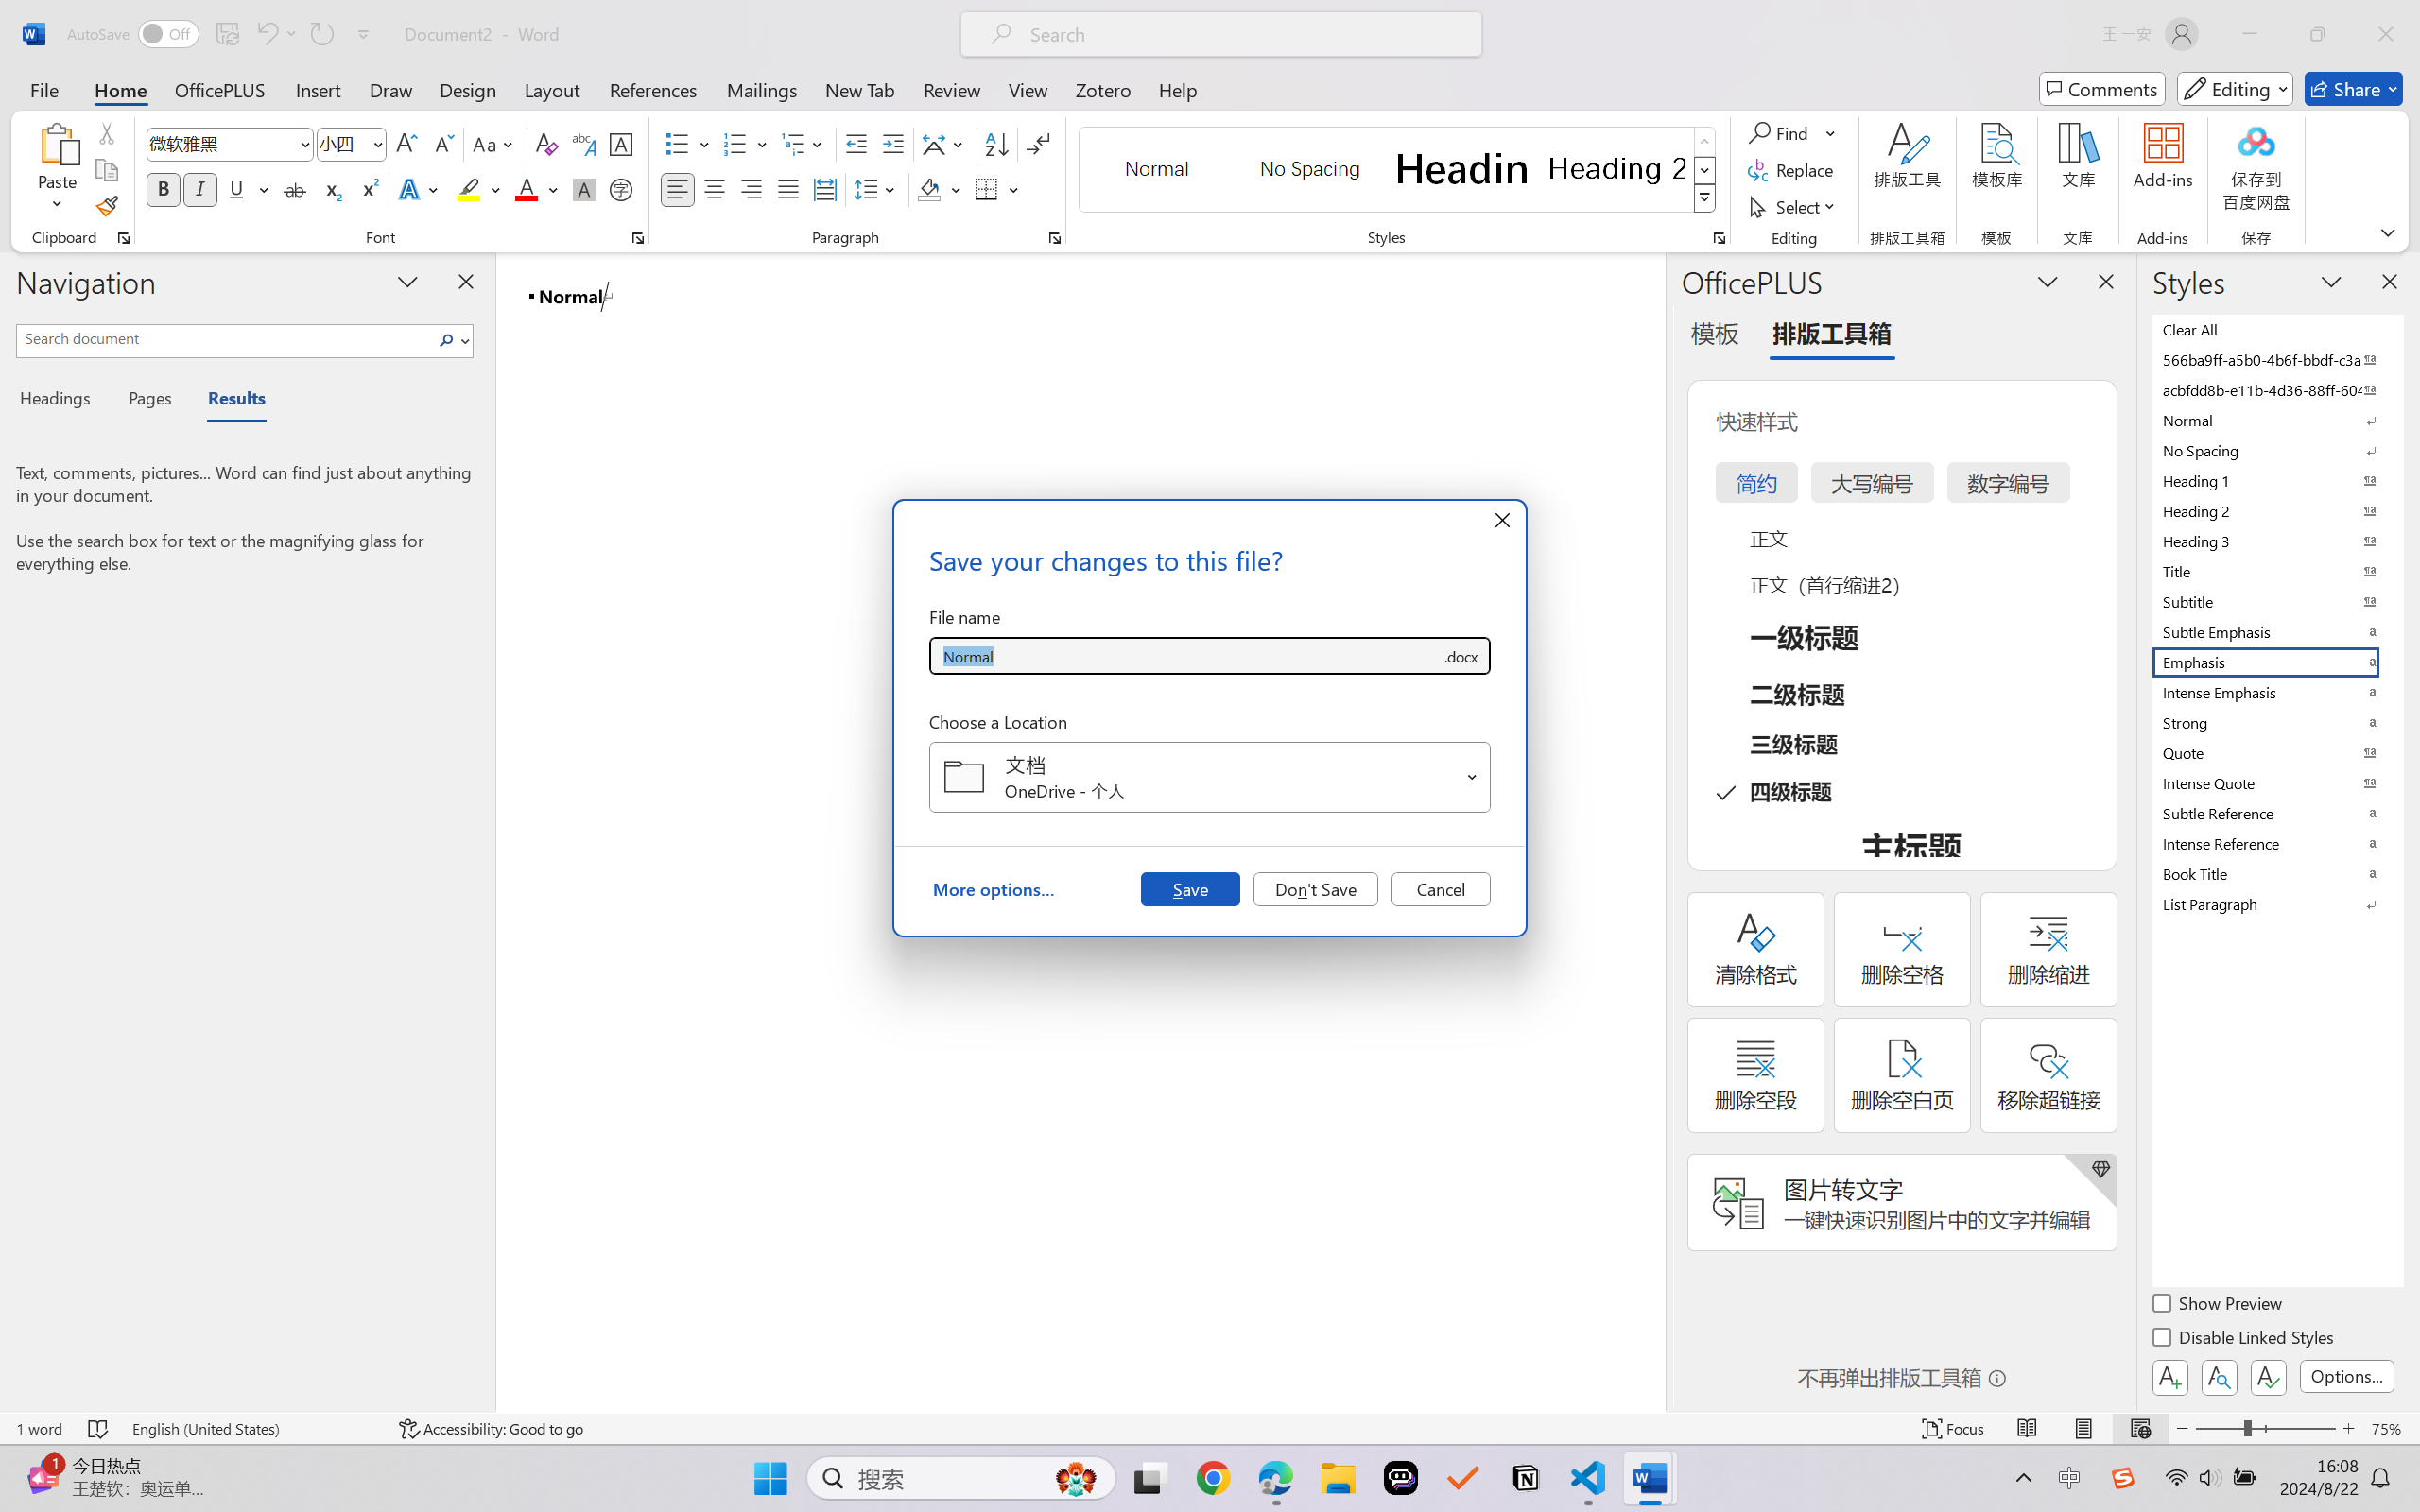 The width and height of the screenshot is (2420, 1512). I want to click on Emphasis, so click(2276, 661).